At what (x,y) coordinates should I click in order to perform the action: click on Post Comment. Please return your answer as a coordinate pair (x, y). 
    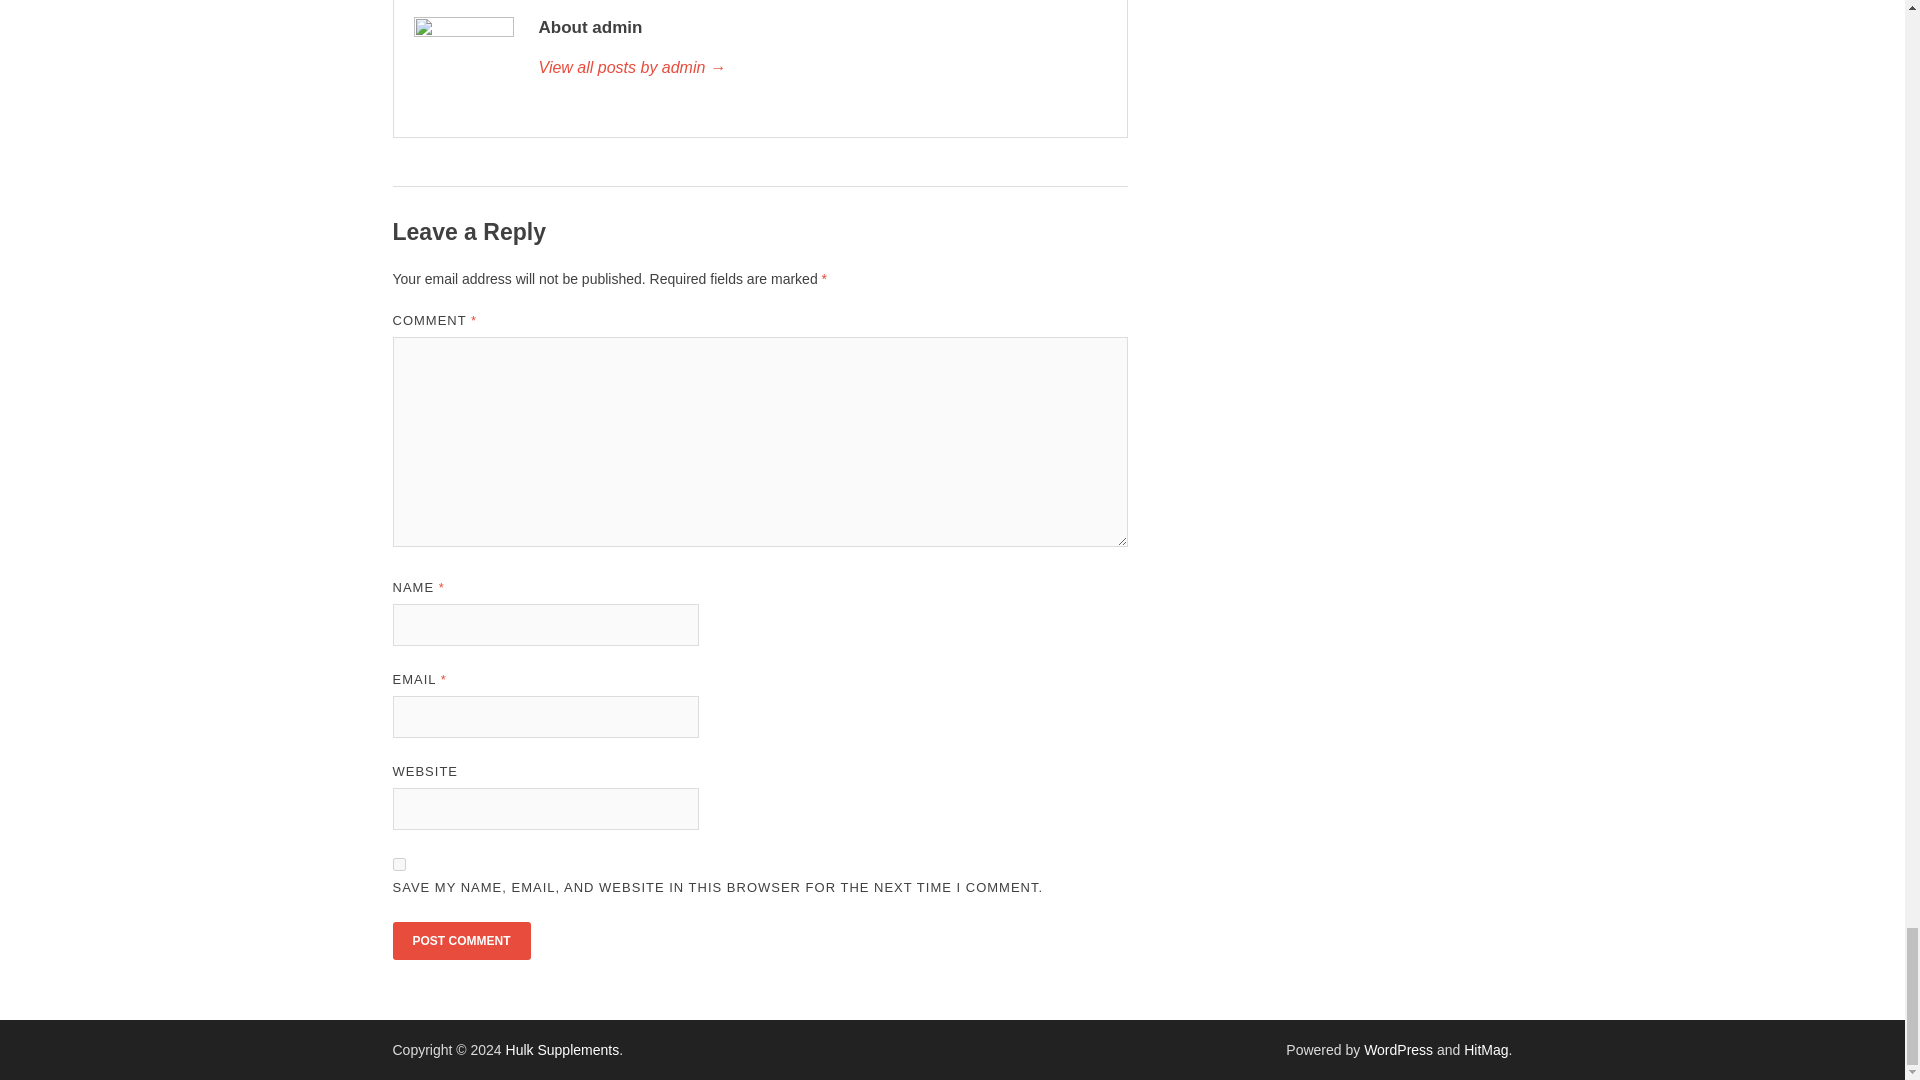
    Looking at the image, I should click on (460, 941).